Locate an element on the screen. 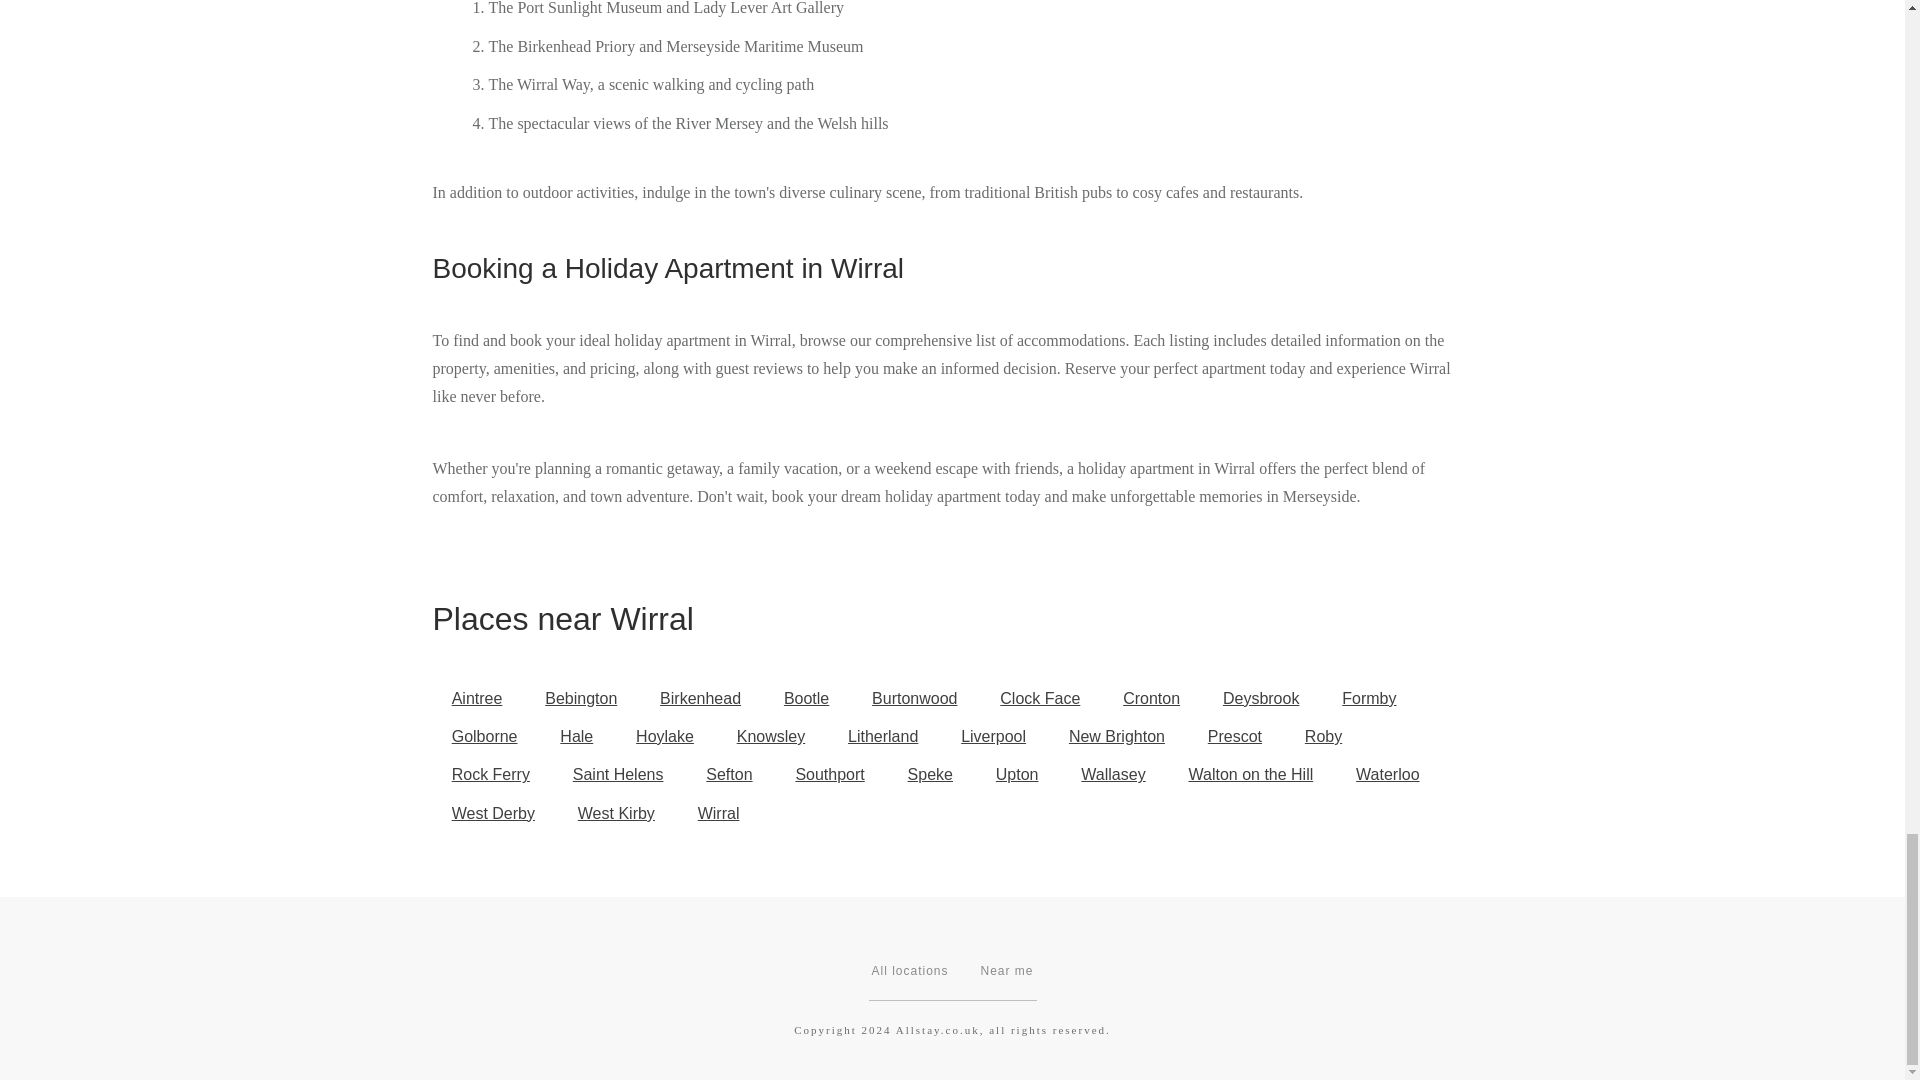 Image resolution: width=1920 pixels, height=1080 pixels. Hale is located at coordinates (576, 737).